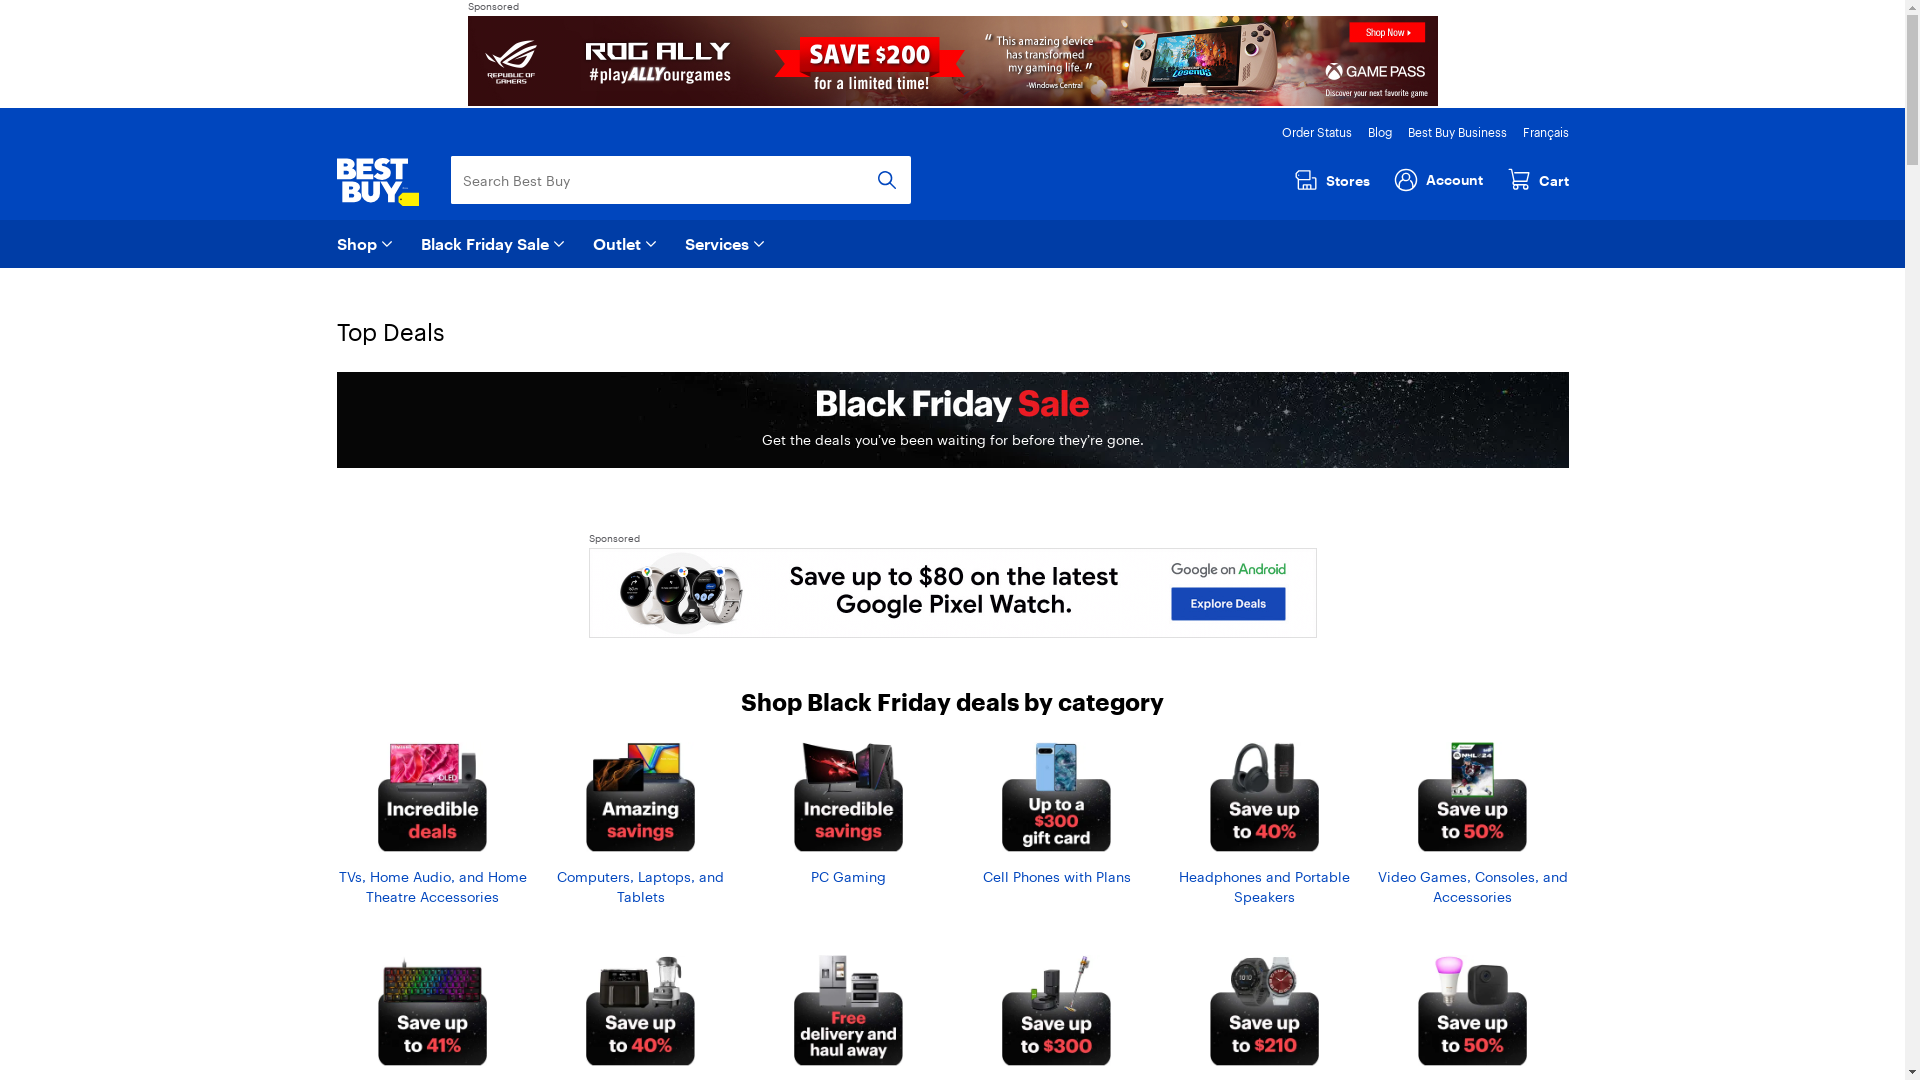 The width and height of the screenshot is (1920, 1080). Describe the element at coordinates (366, 244) in the screenshot. I see `Shop` at that location.